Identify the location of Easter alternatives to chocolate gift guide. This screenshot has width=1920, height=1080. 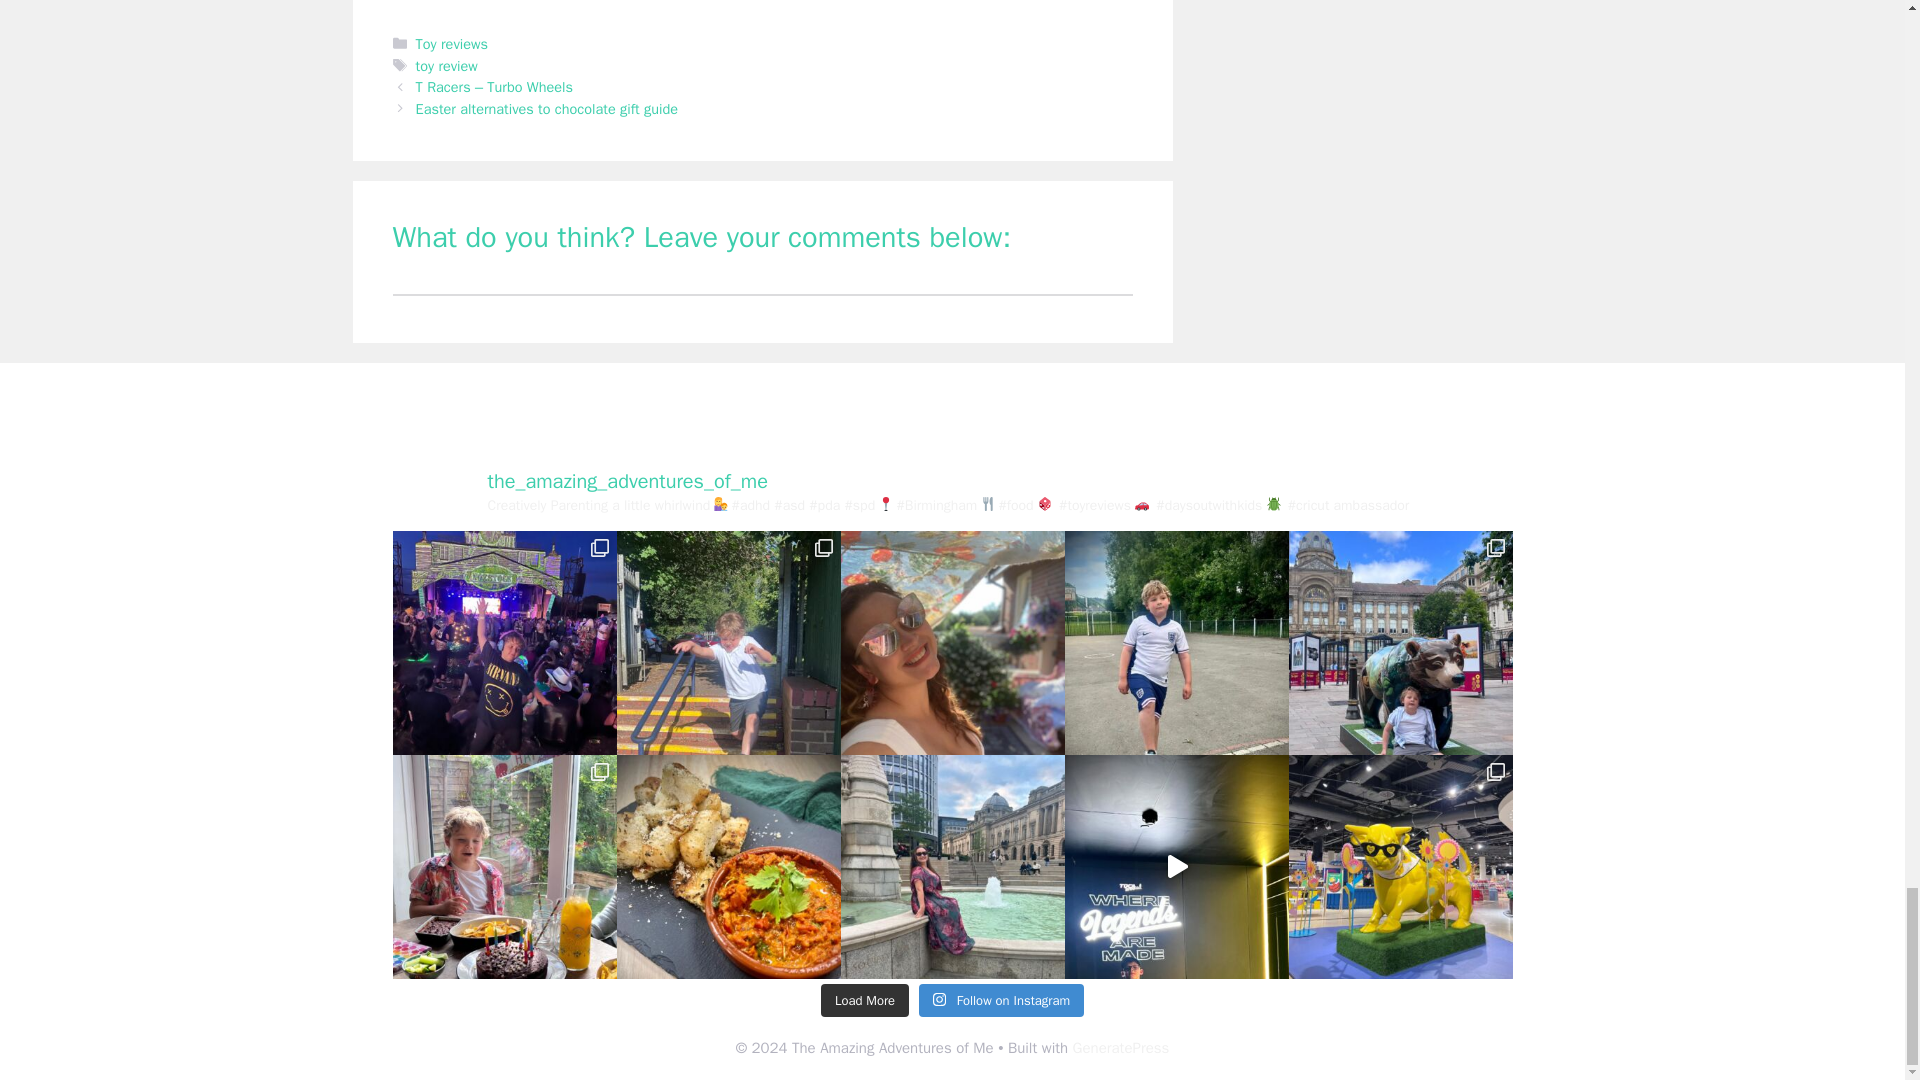
(546, 108).